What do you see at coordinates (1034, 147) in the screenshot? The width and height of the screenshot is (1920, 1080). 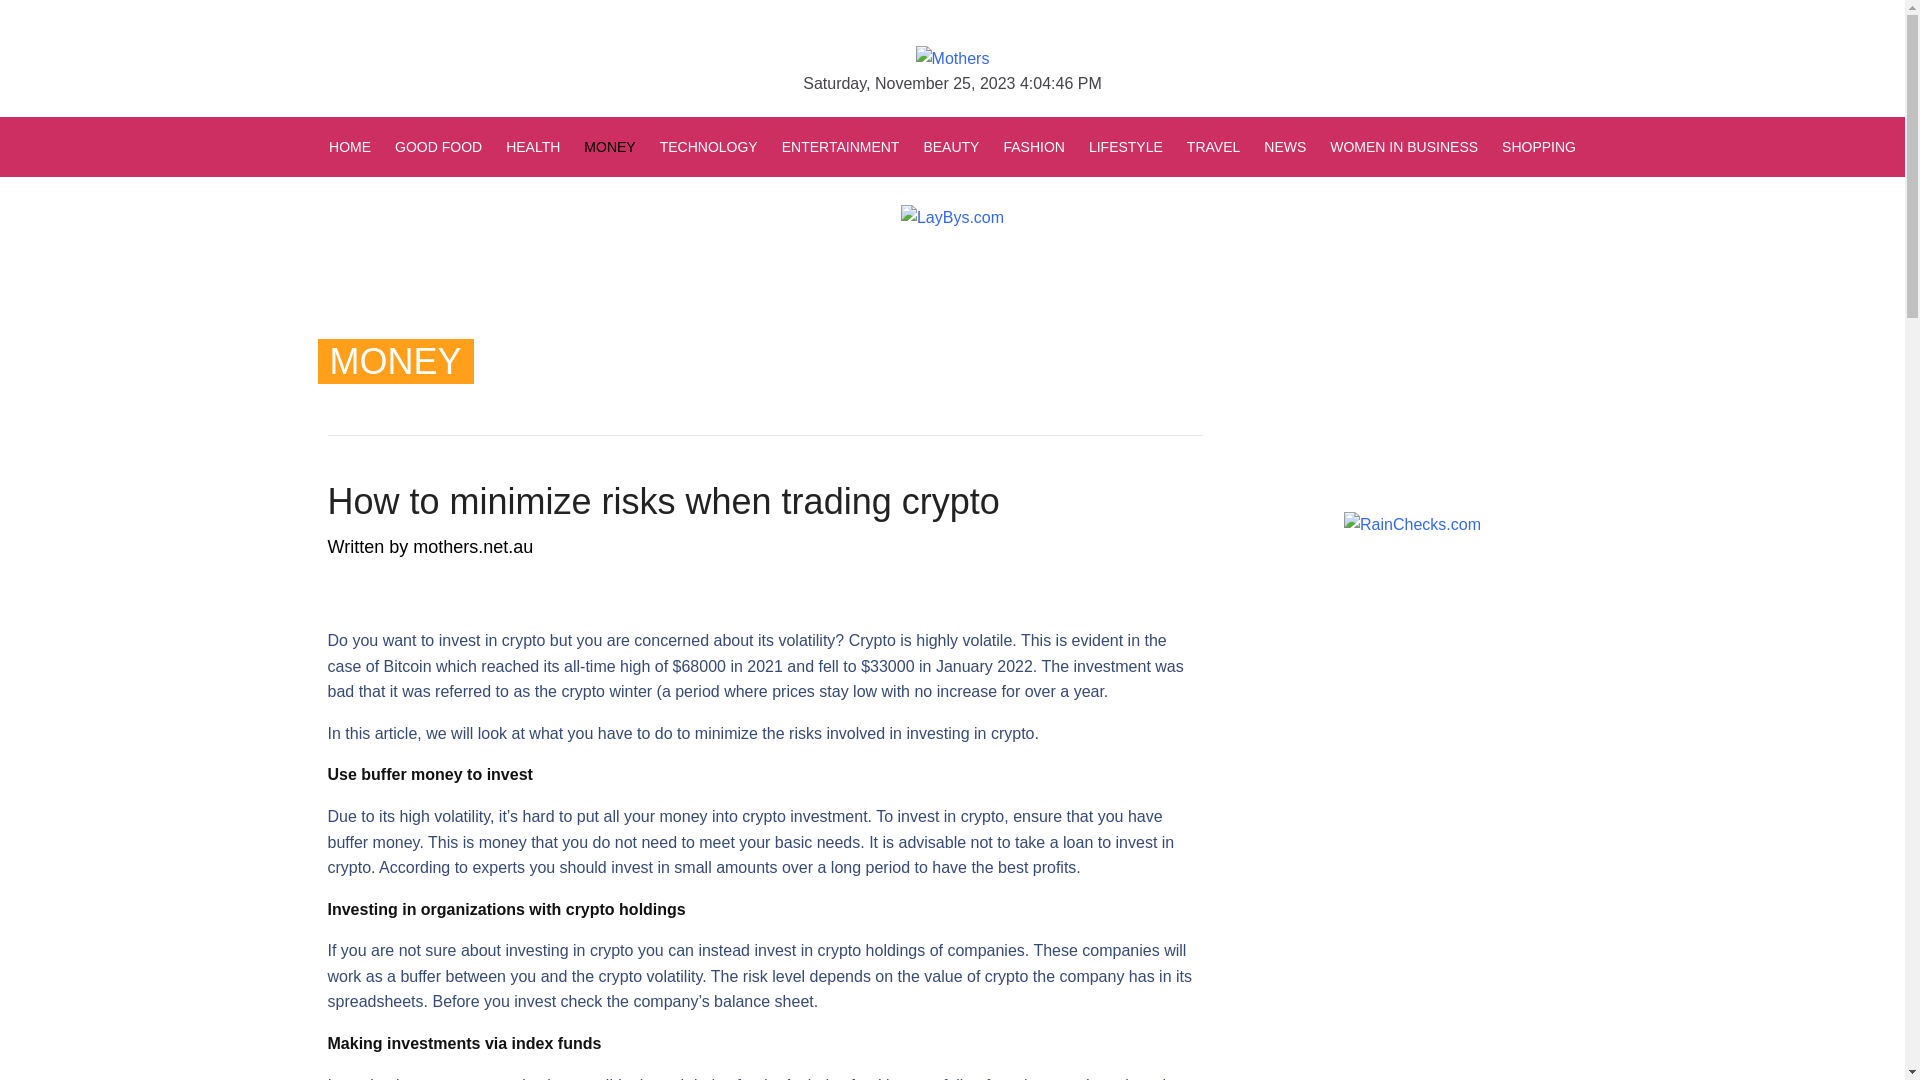 I see `FASHION` at bounding box center [1034, 147].